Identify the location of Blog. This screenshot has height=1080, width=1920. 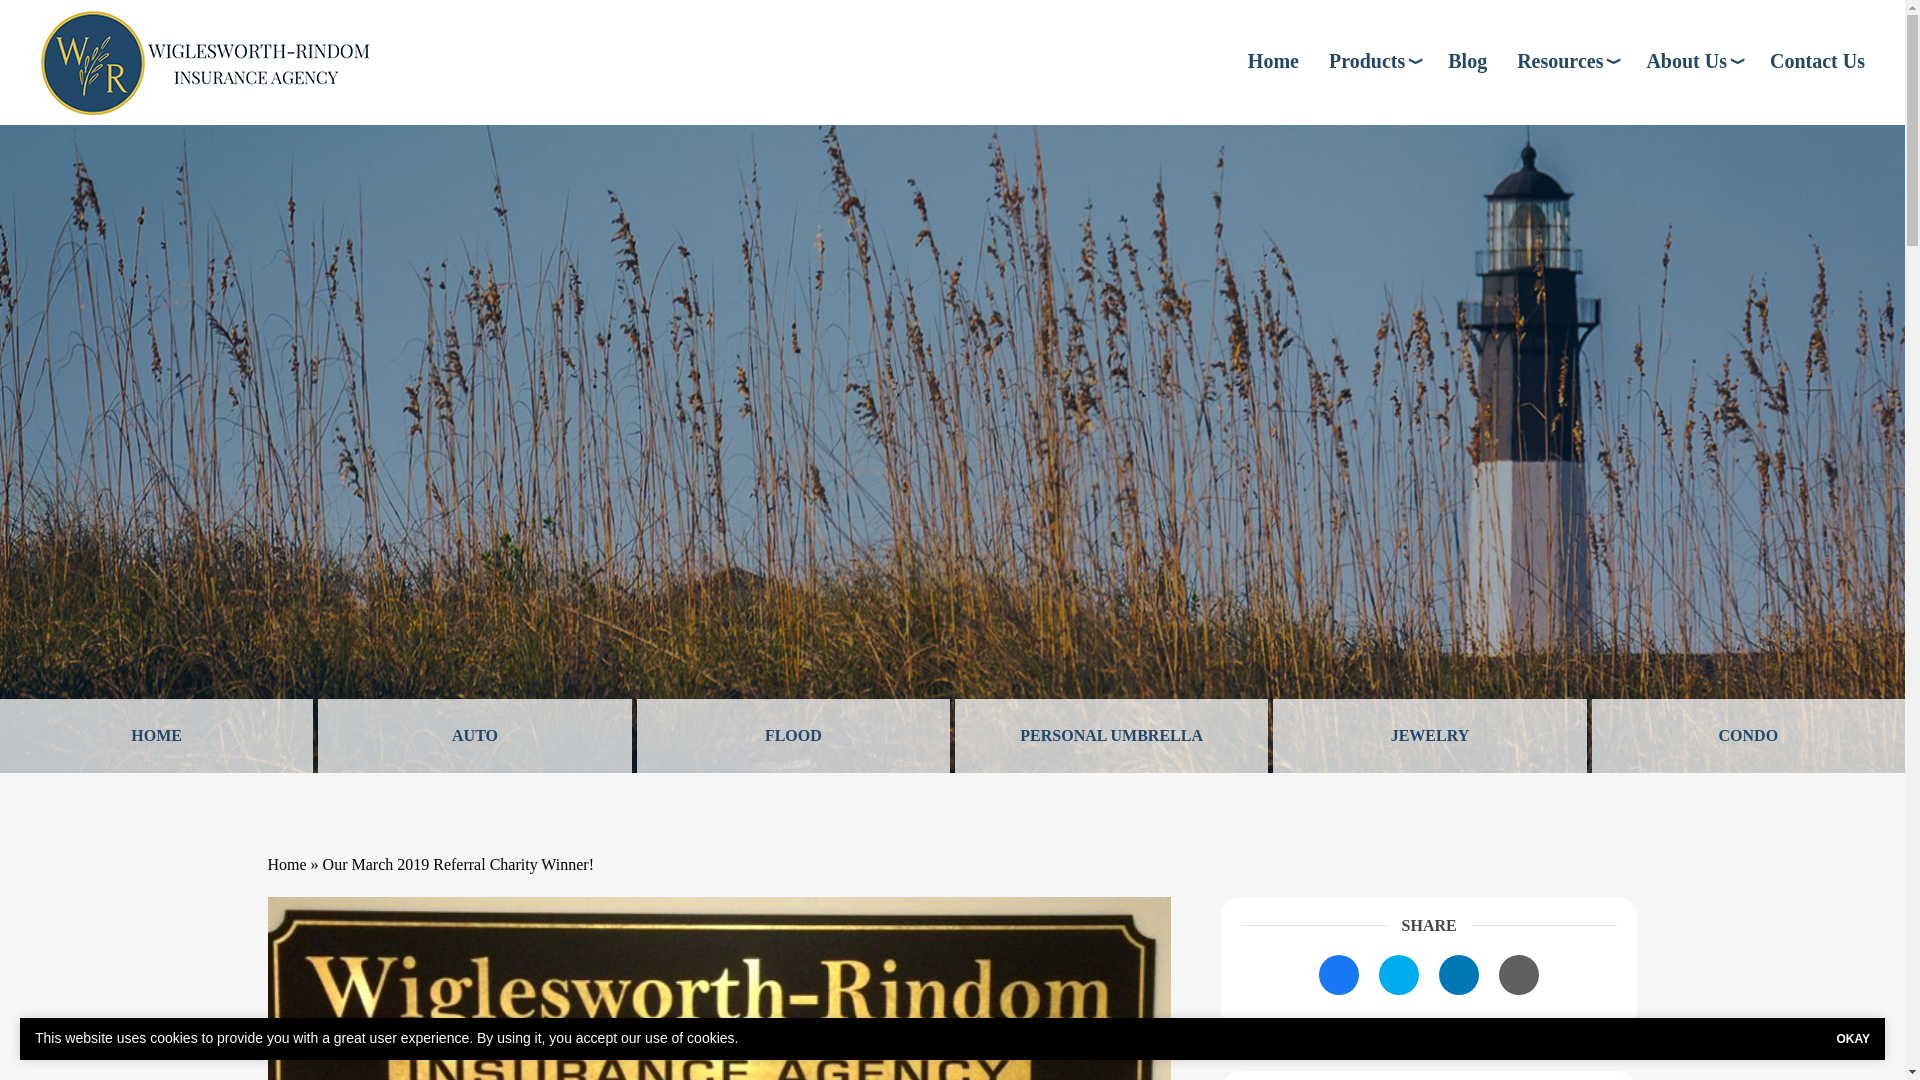
(1466, 60).